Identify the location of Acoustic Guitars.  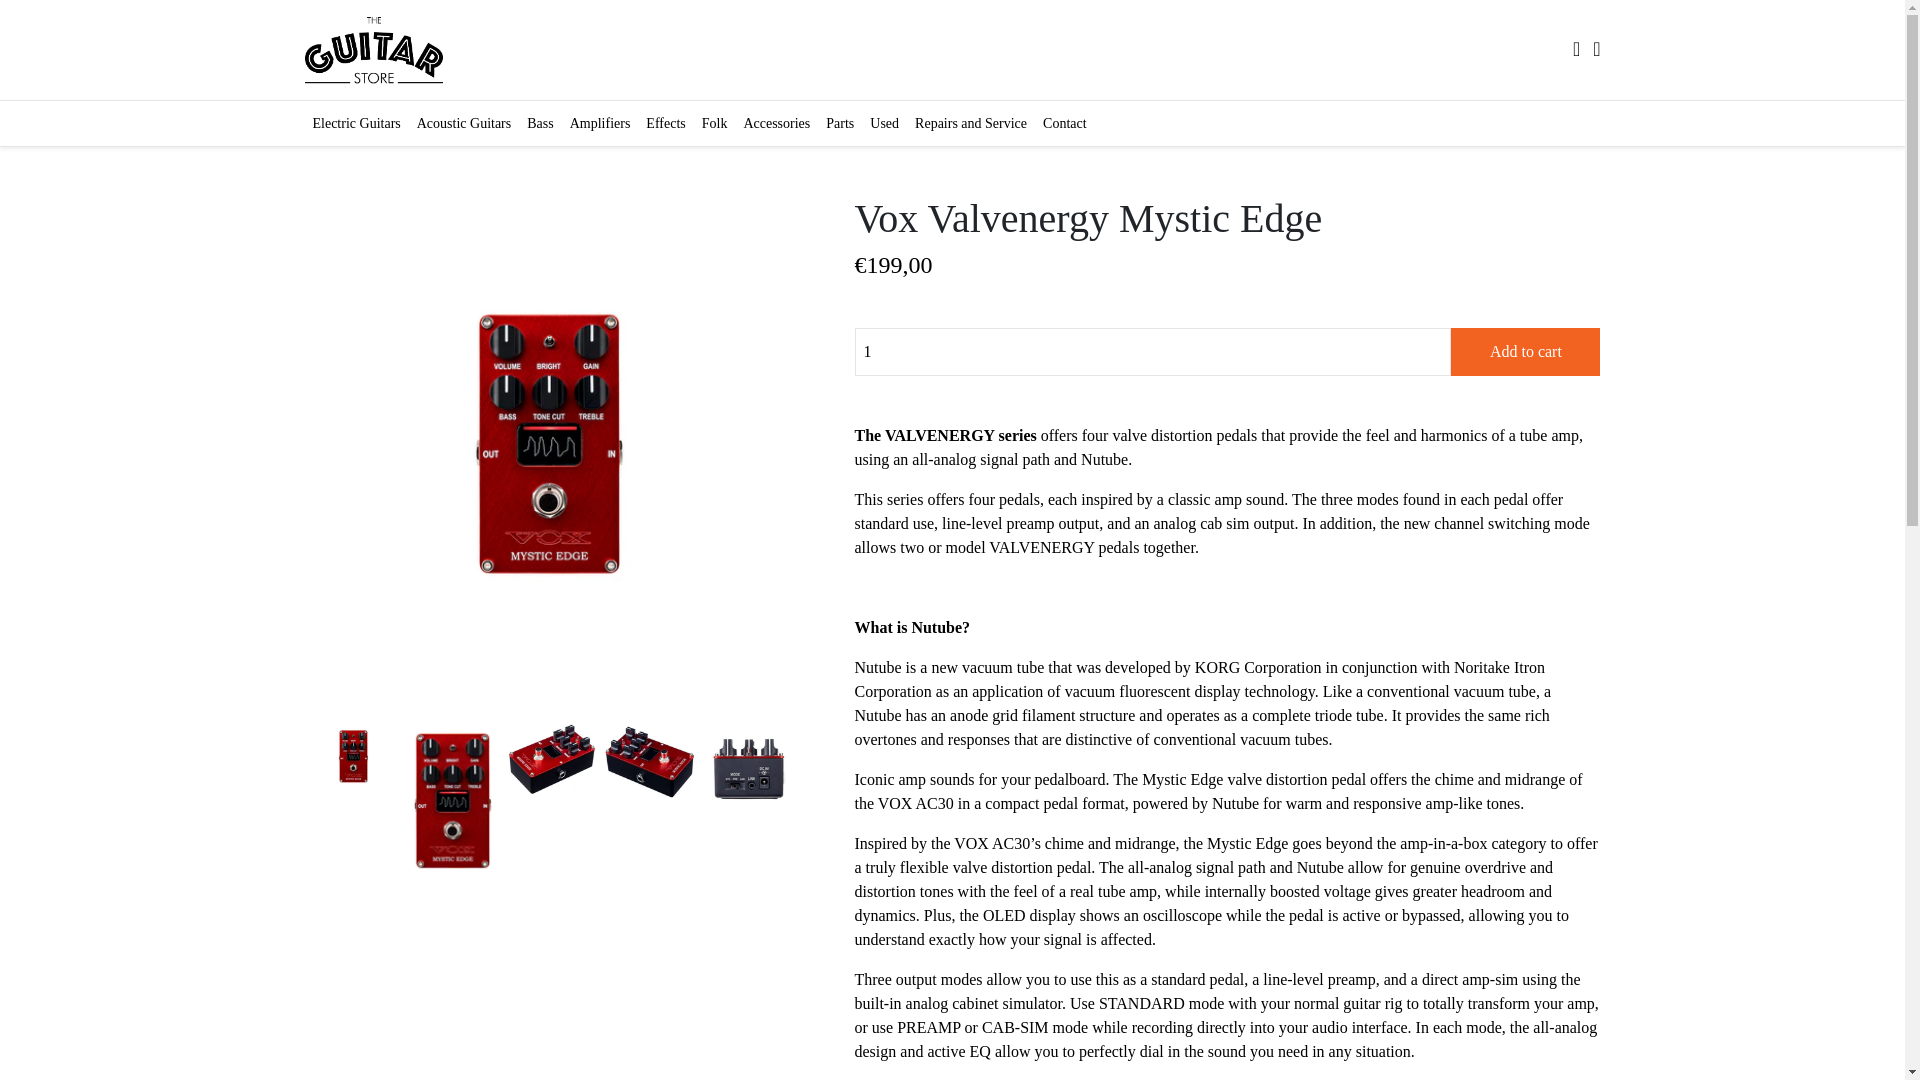
(463, 123).